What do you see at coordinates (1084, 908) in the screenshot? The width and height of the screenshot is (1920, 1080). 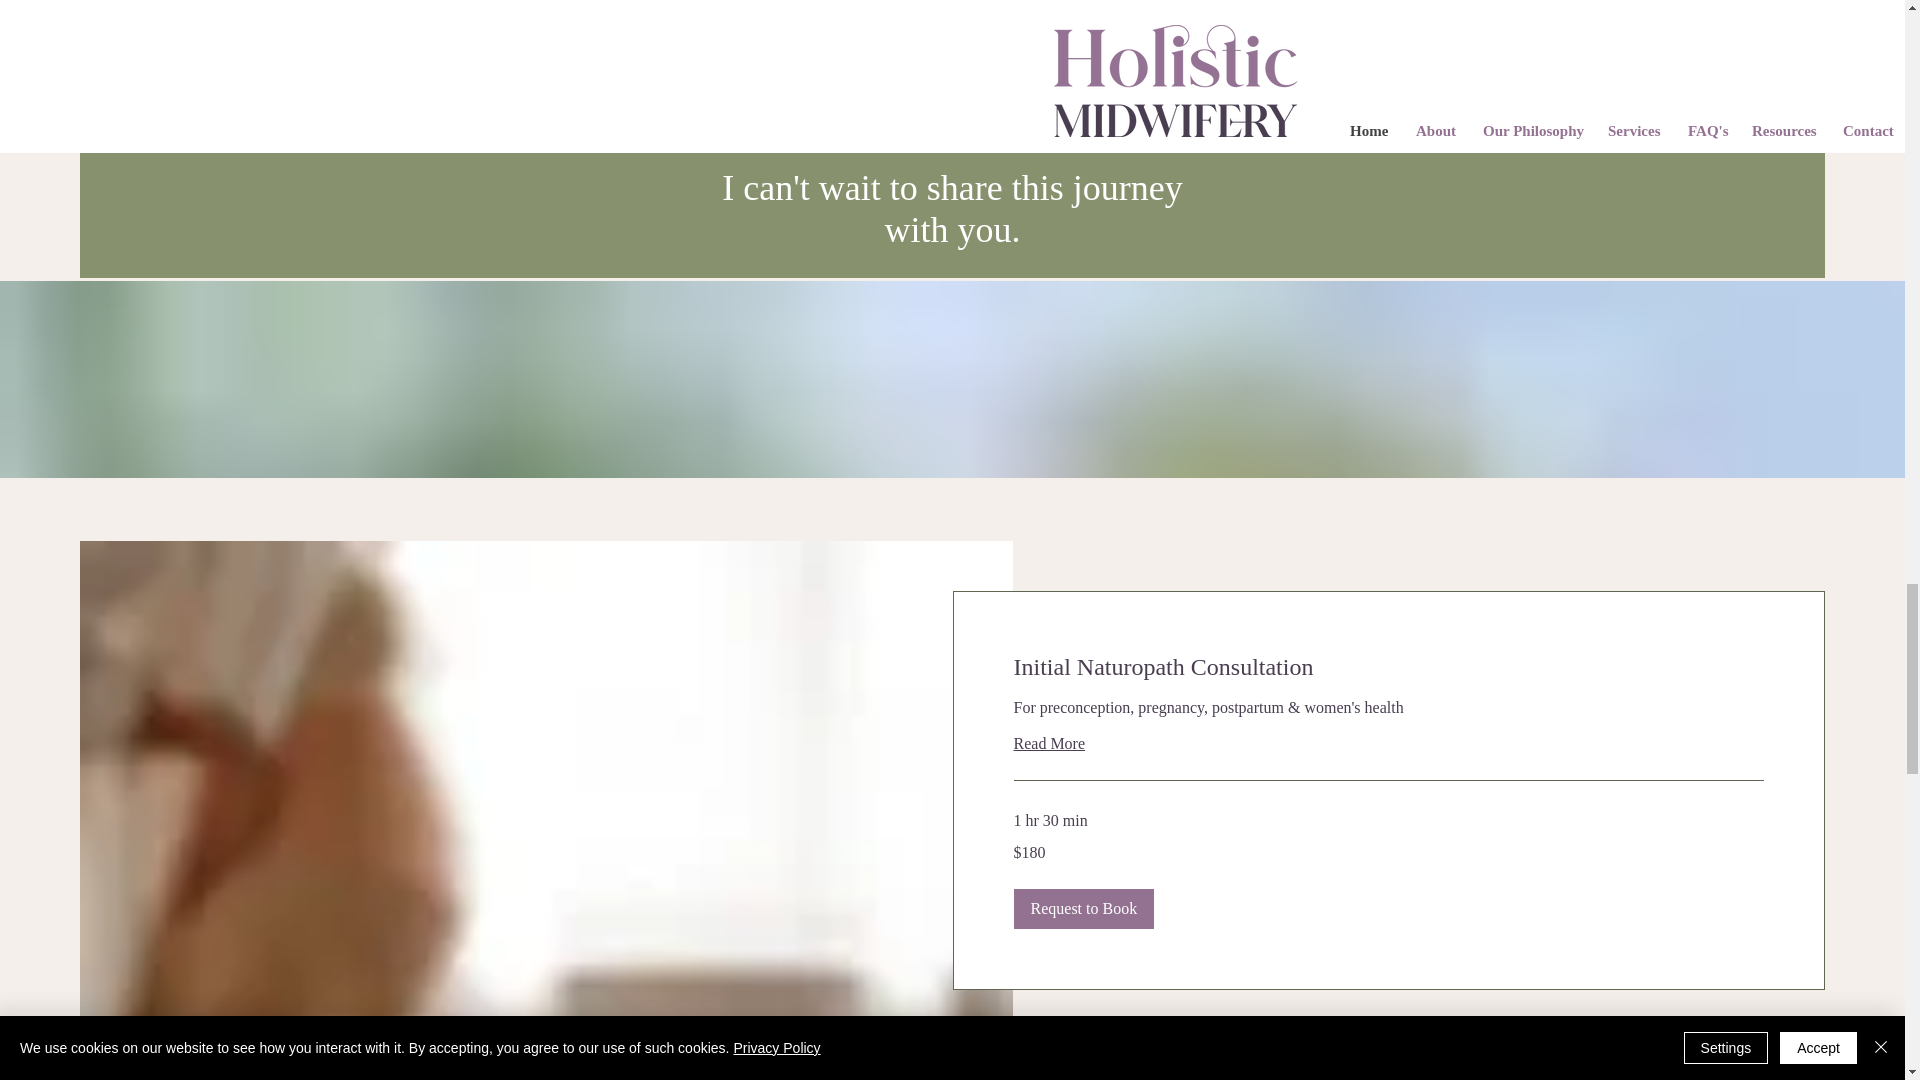 I see `Request to Book` at bounding box center [1084, 908].